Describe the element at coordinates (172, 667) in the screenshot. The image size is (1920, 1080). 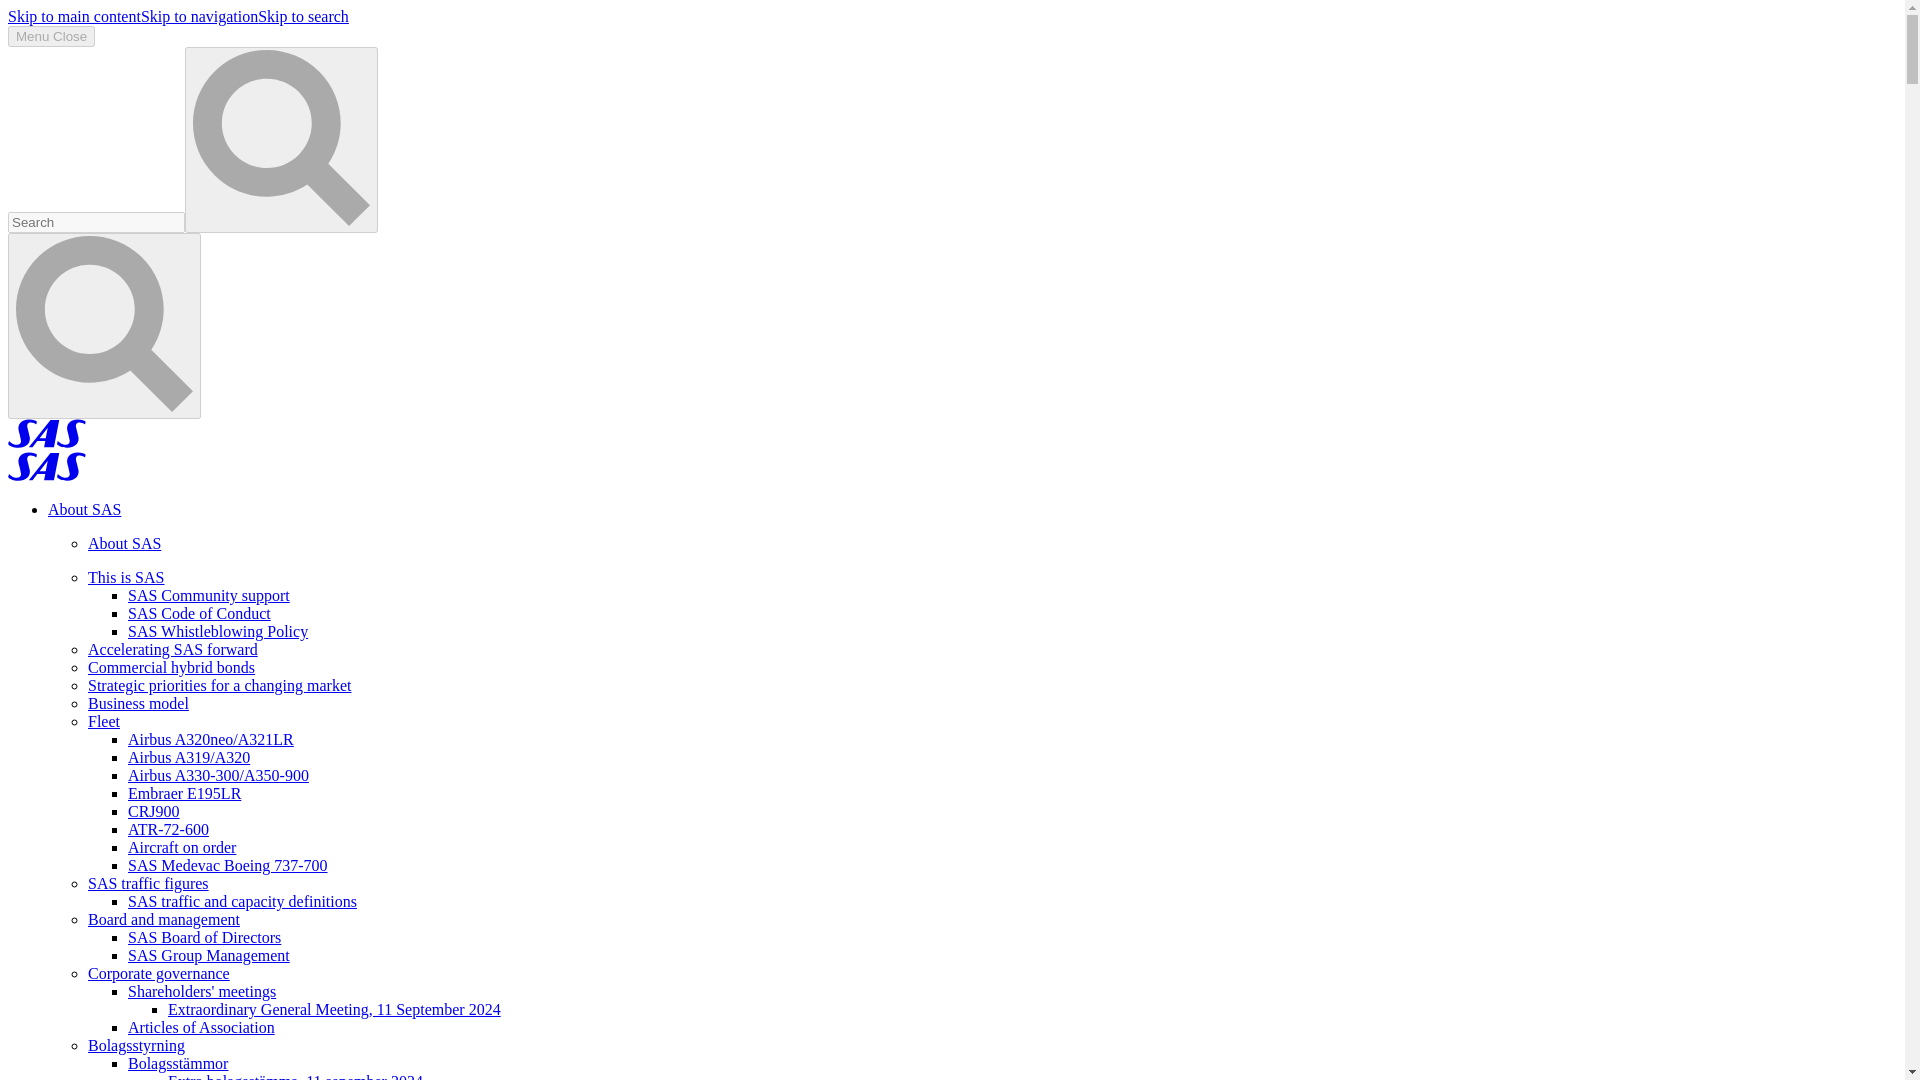
I see `Commercial hybrid bonds` at that location.